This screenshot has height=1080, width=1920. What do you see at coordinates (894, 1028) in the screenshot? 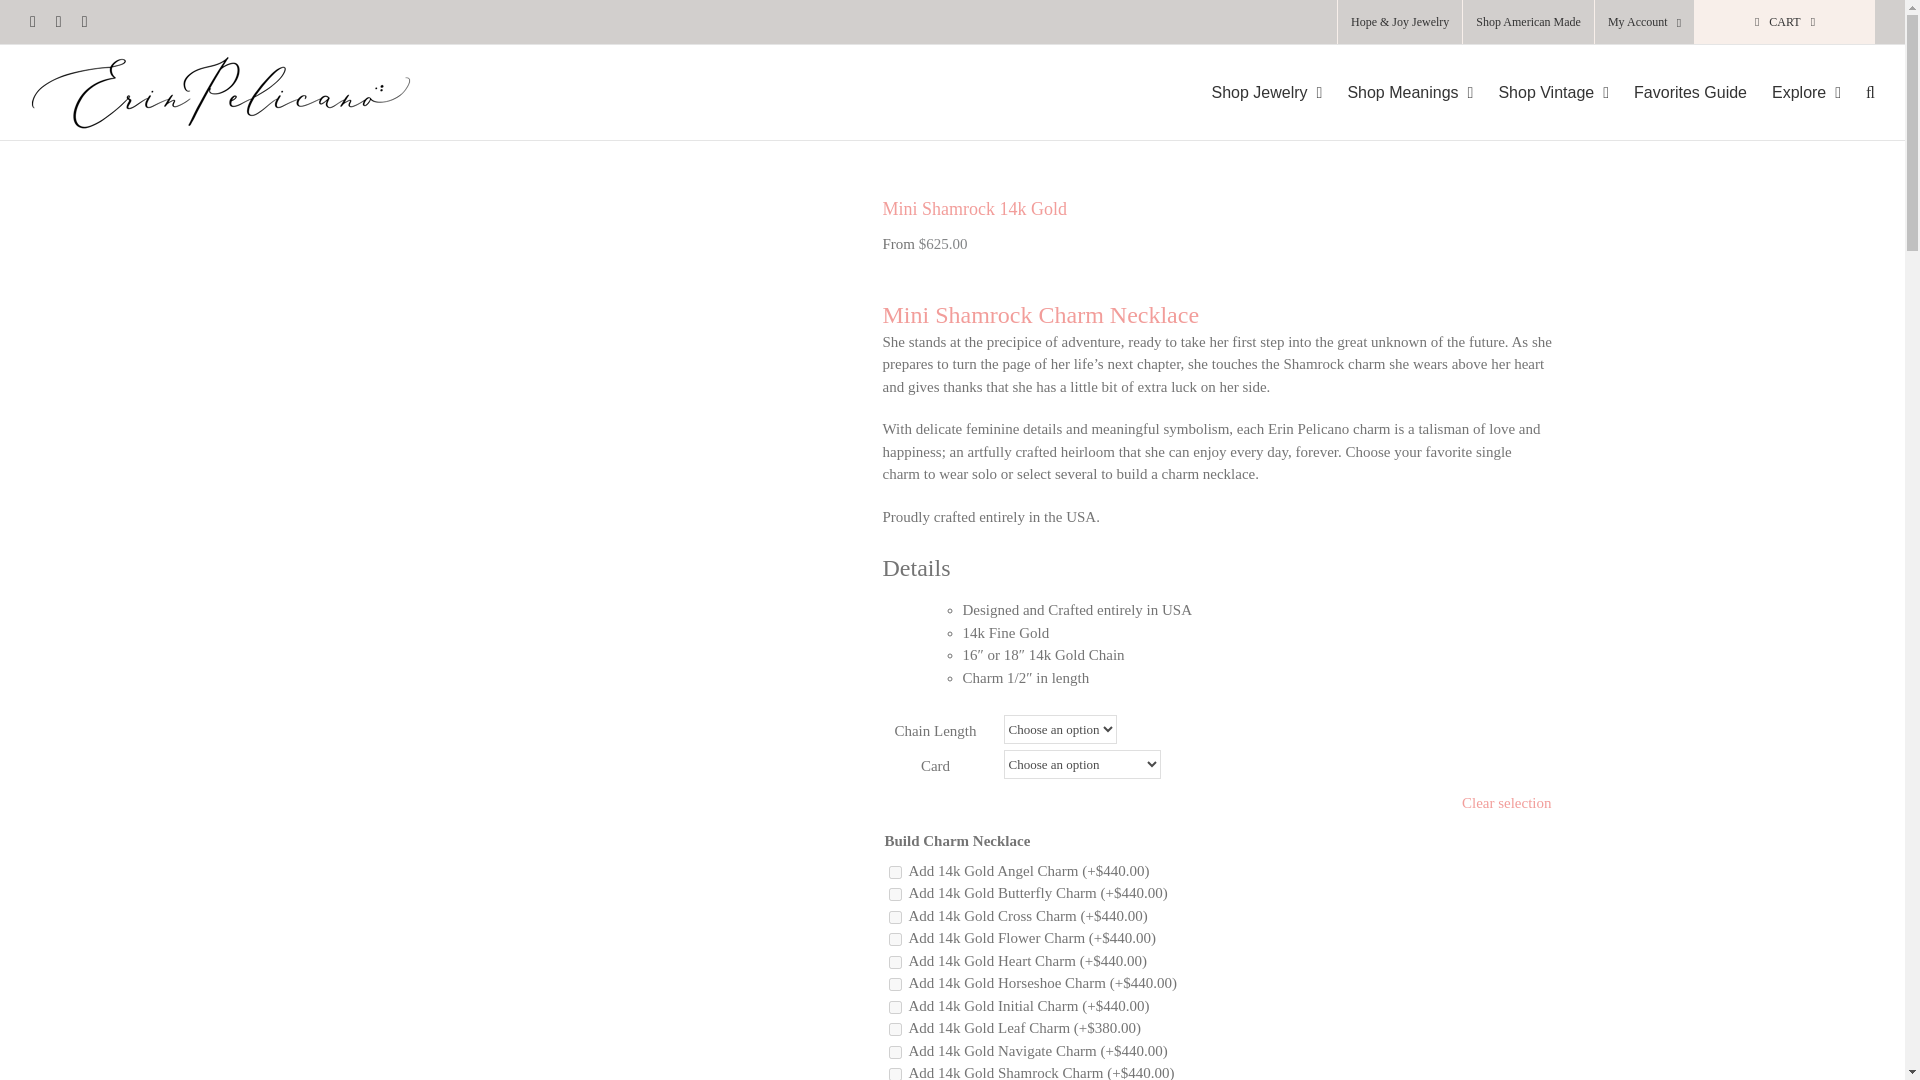
I see `add-14k-gold-leaf-charm` at bounding box center [894, 1028].